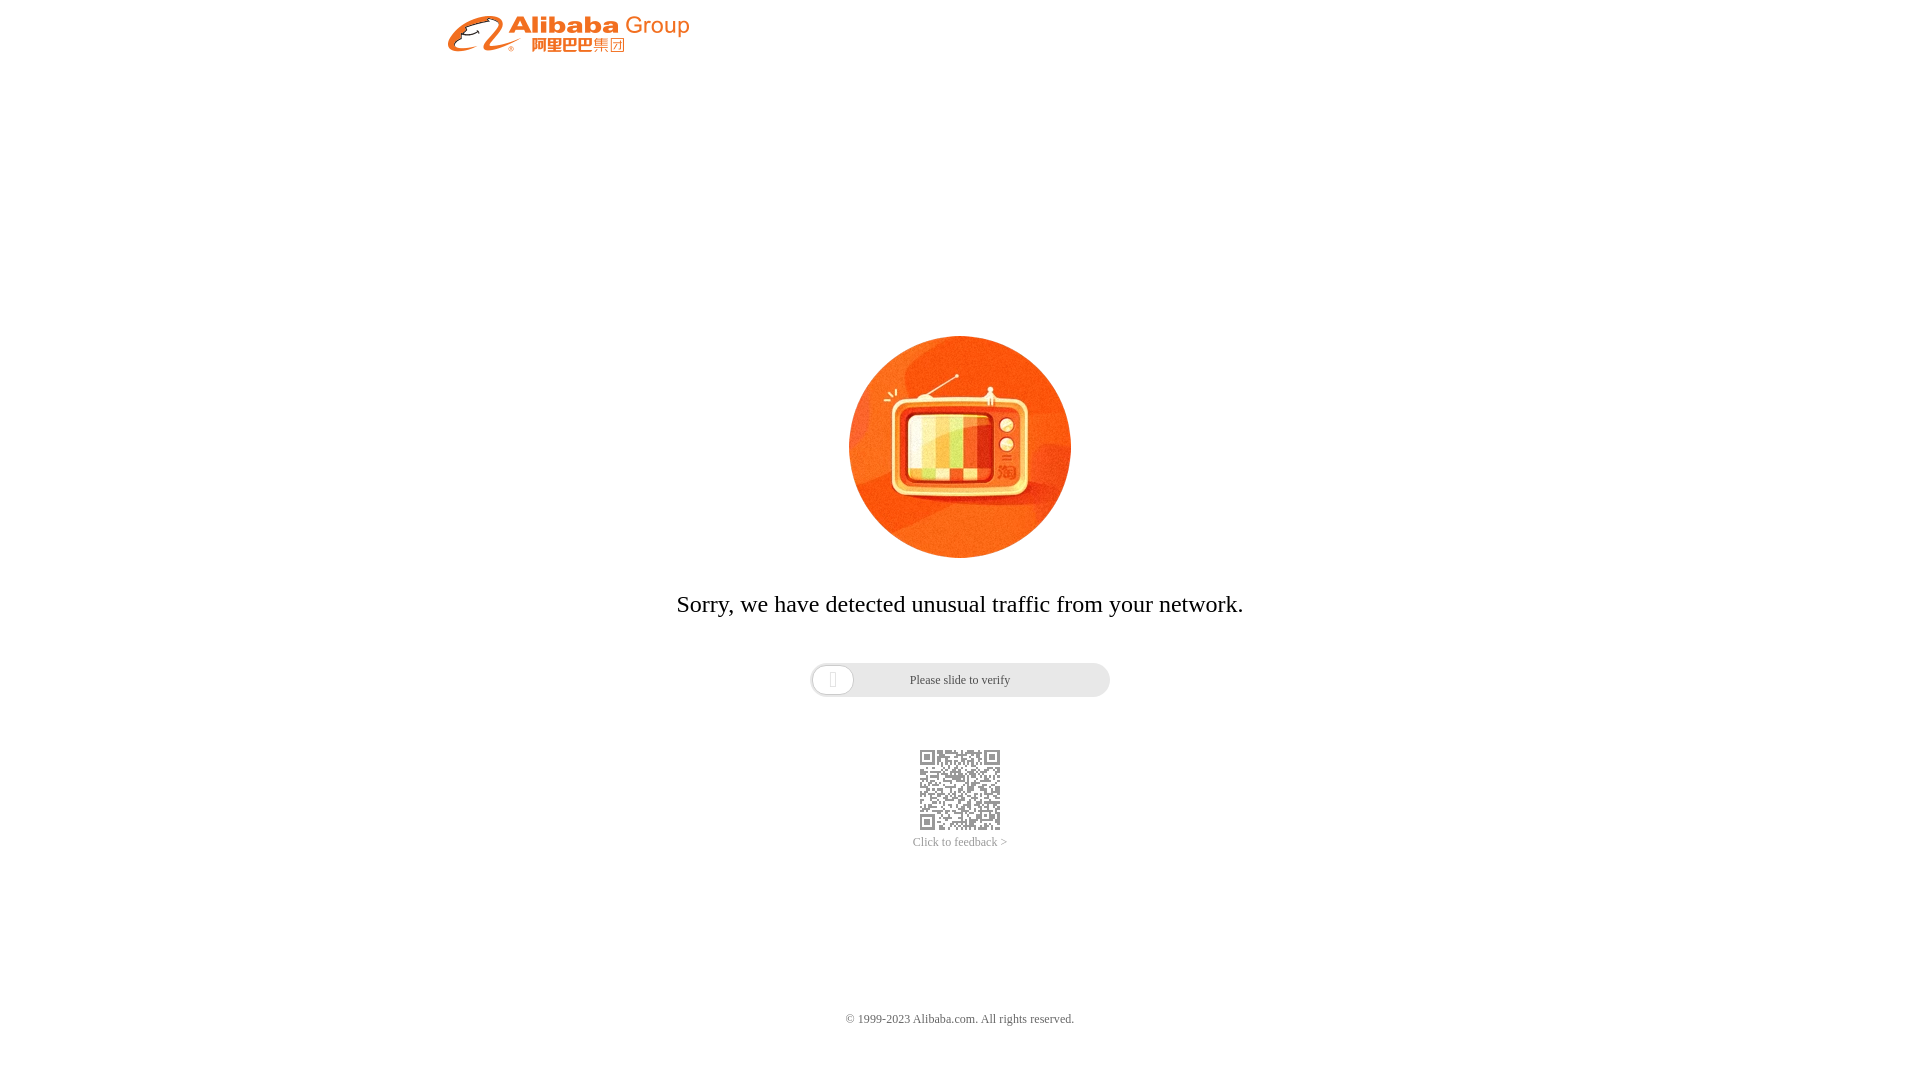  I want to click on Click to feedback >, so click(960, 842).